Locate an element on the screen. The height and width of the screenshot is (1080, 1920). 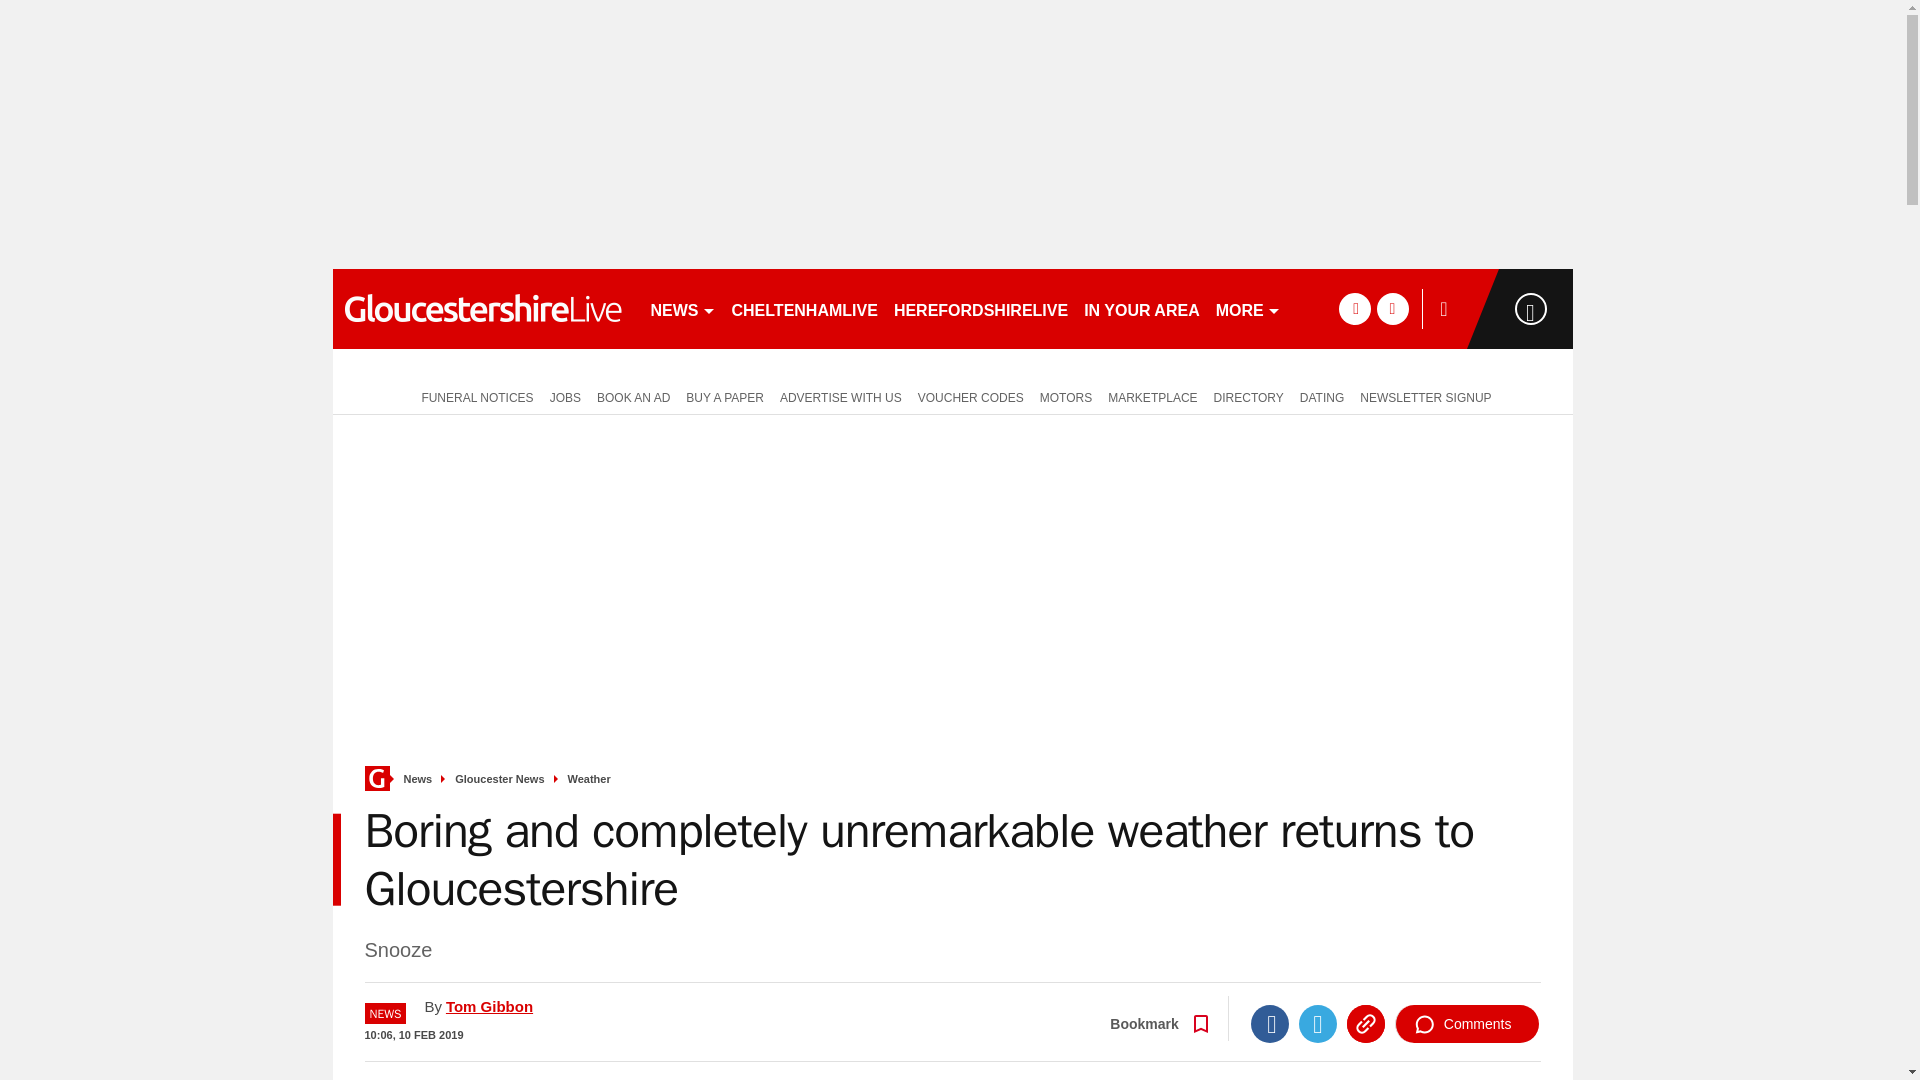
Comments is located at coordinates (1467, 1024).